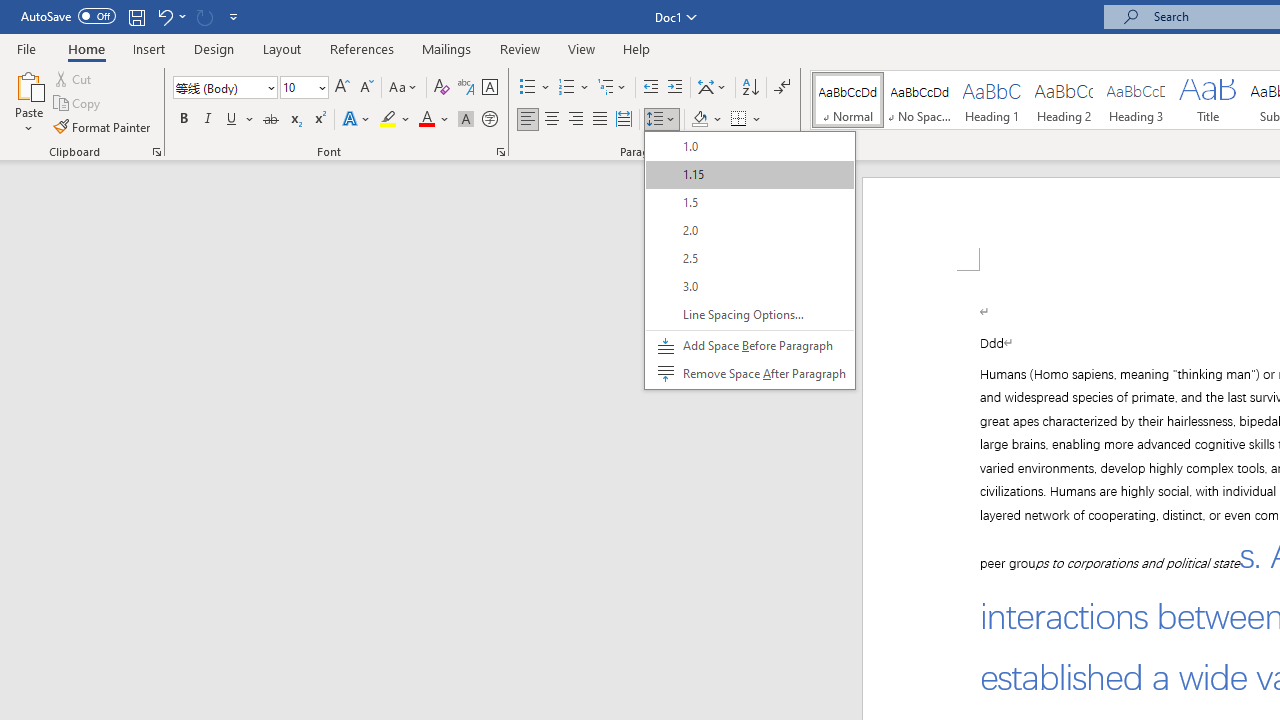 The image size is (1280, 720). Describe the element at coordinates (426, 120) in the screenshot. I see `Font Color Red` at that location.